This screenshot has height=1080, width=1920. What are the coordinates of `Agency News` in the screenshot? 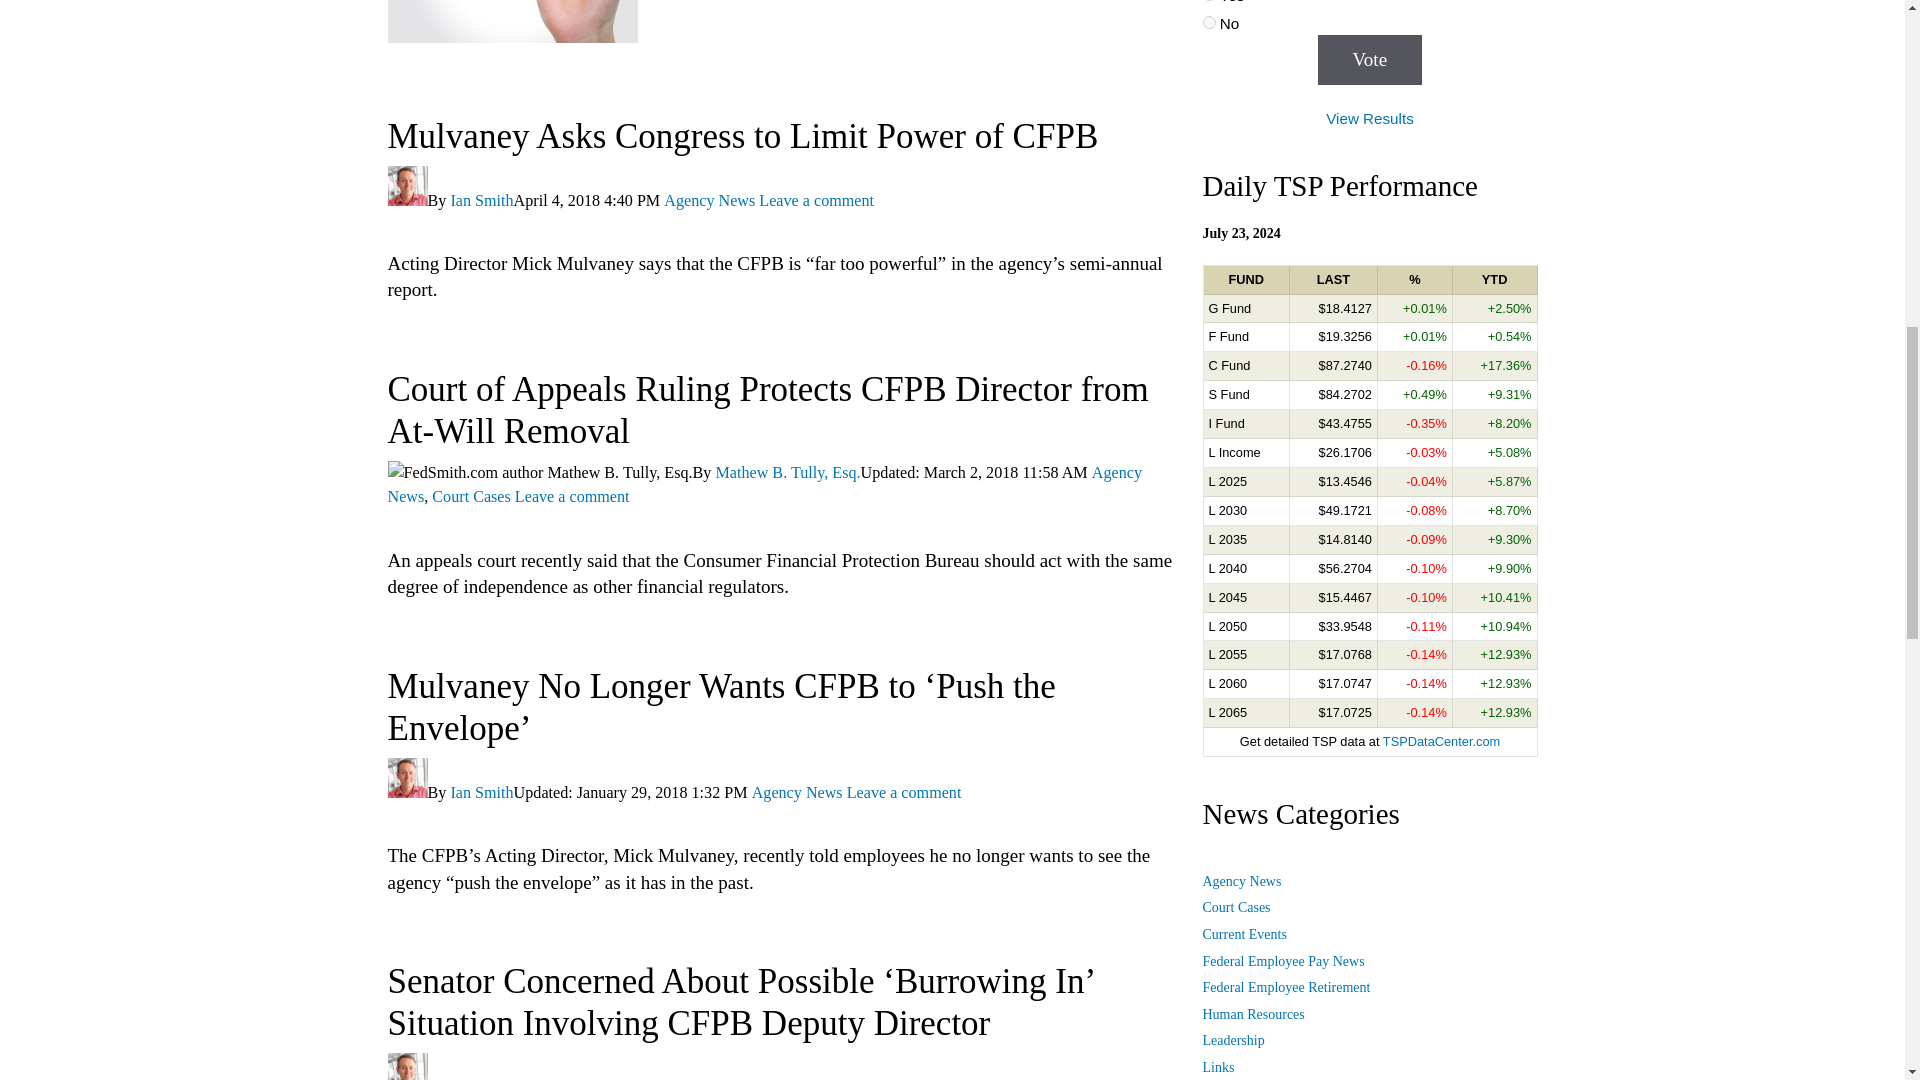 It's located at (797, 792).